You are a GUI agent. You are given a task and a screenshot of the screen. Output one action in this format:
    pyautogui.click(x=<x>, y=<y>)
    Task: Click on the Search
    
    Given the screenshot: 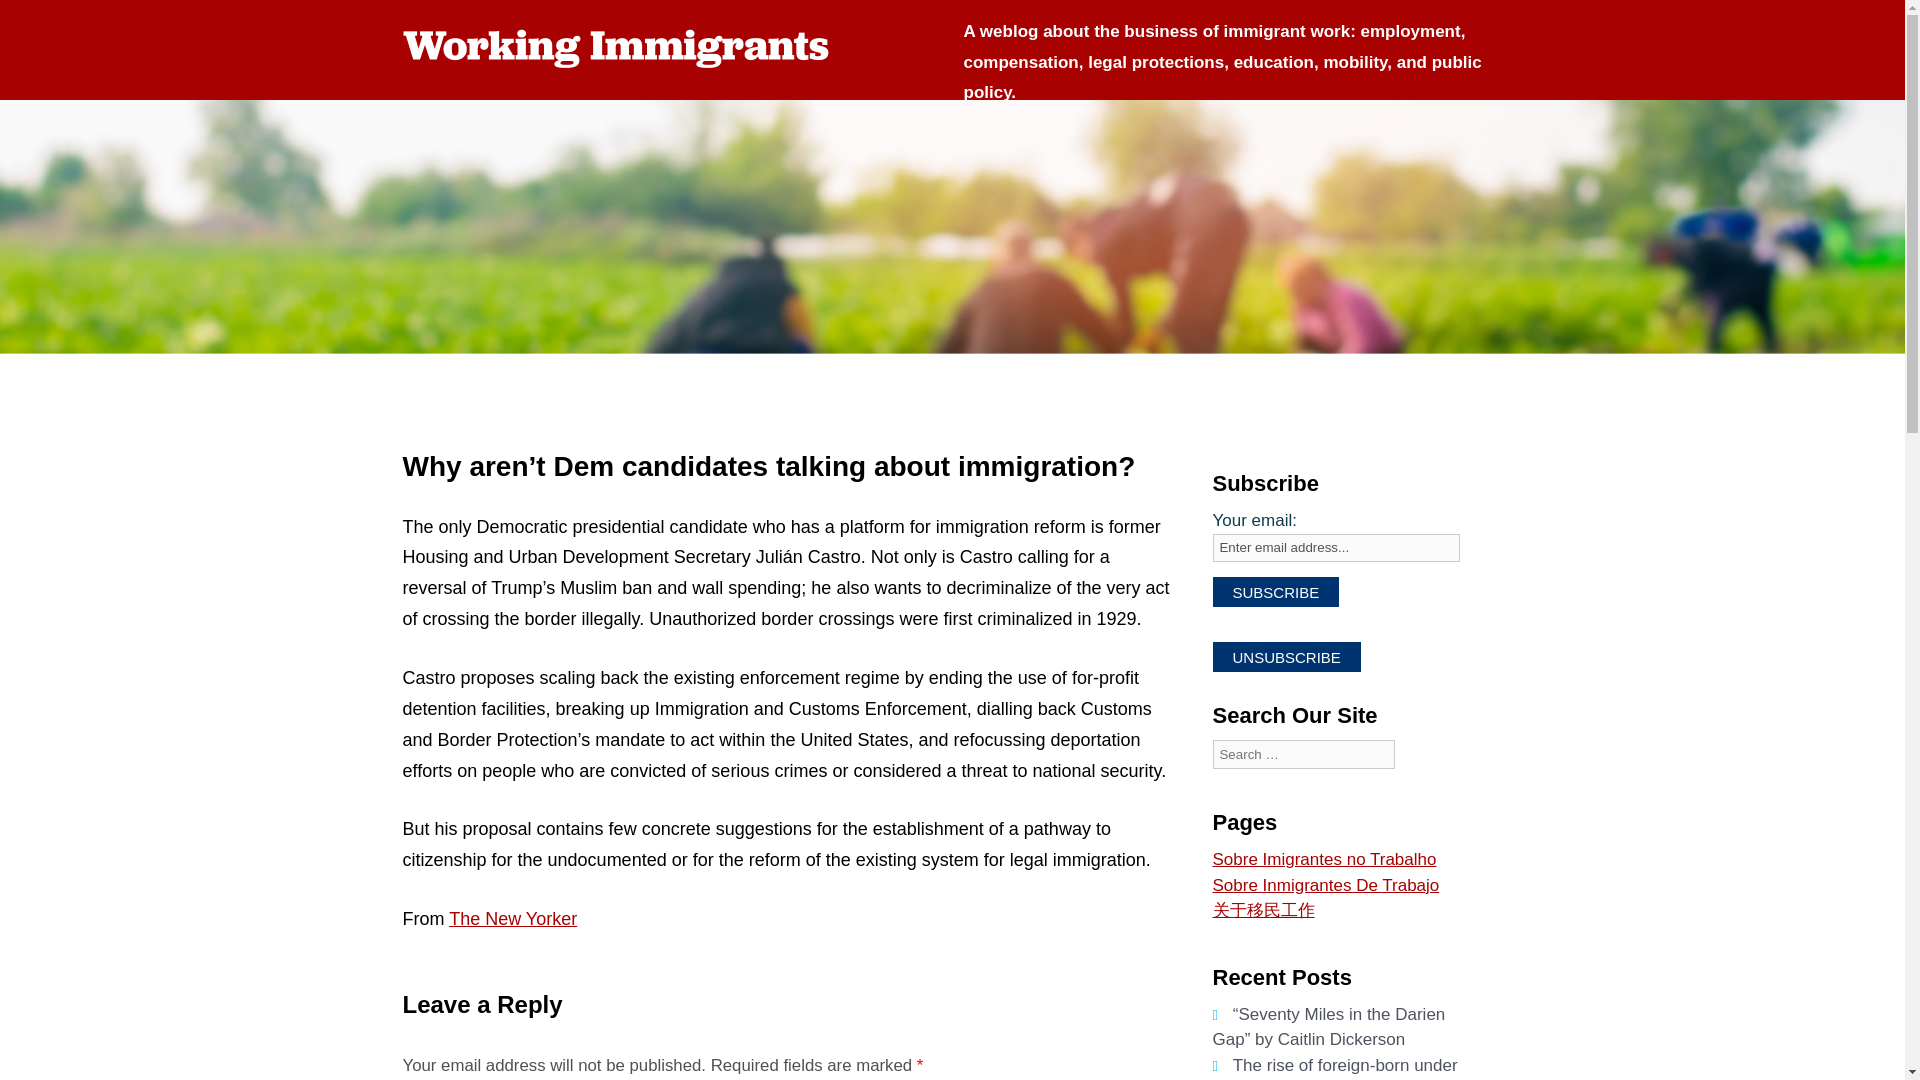 What is the action you would take?
    pyautogui.click(x=1231, y=799)
    